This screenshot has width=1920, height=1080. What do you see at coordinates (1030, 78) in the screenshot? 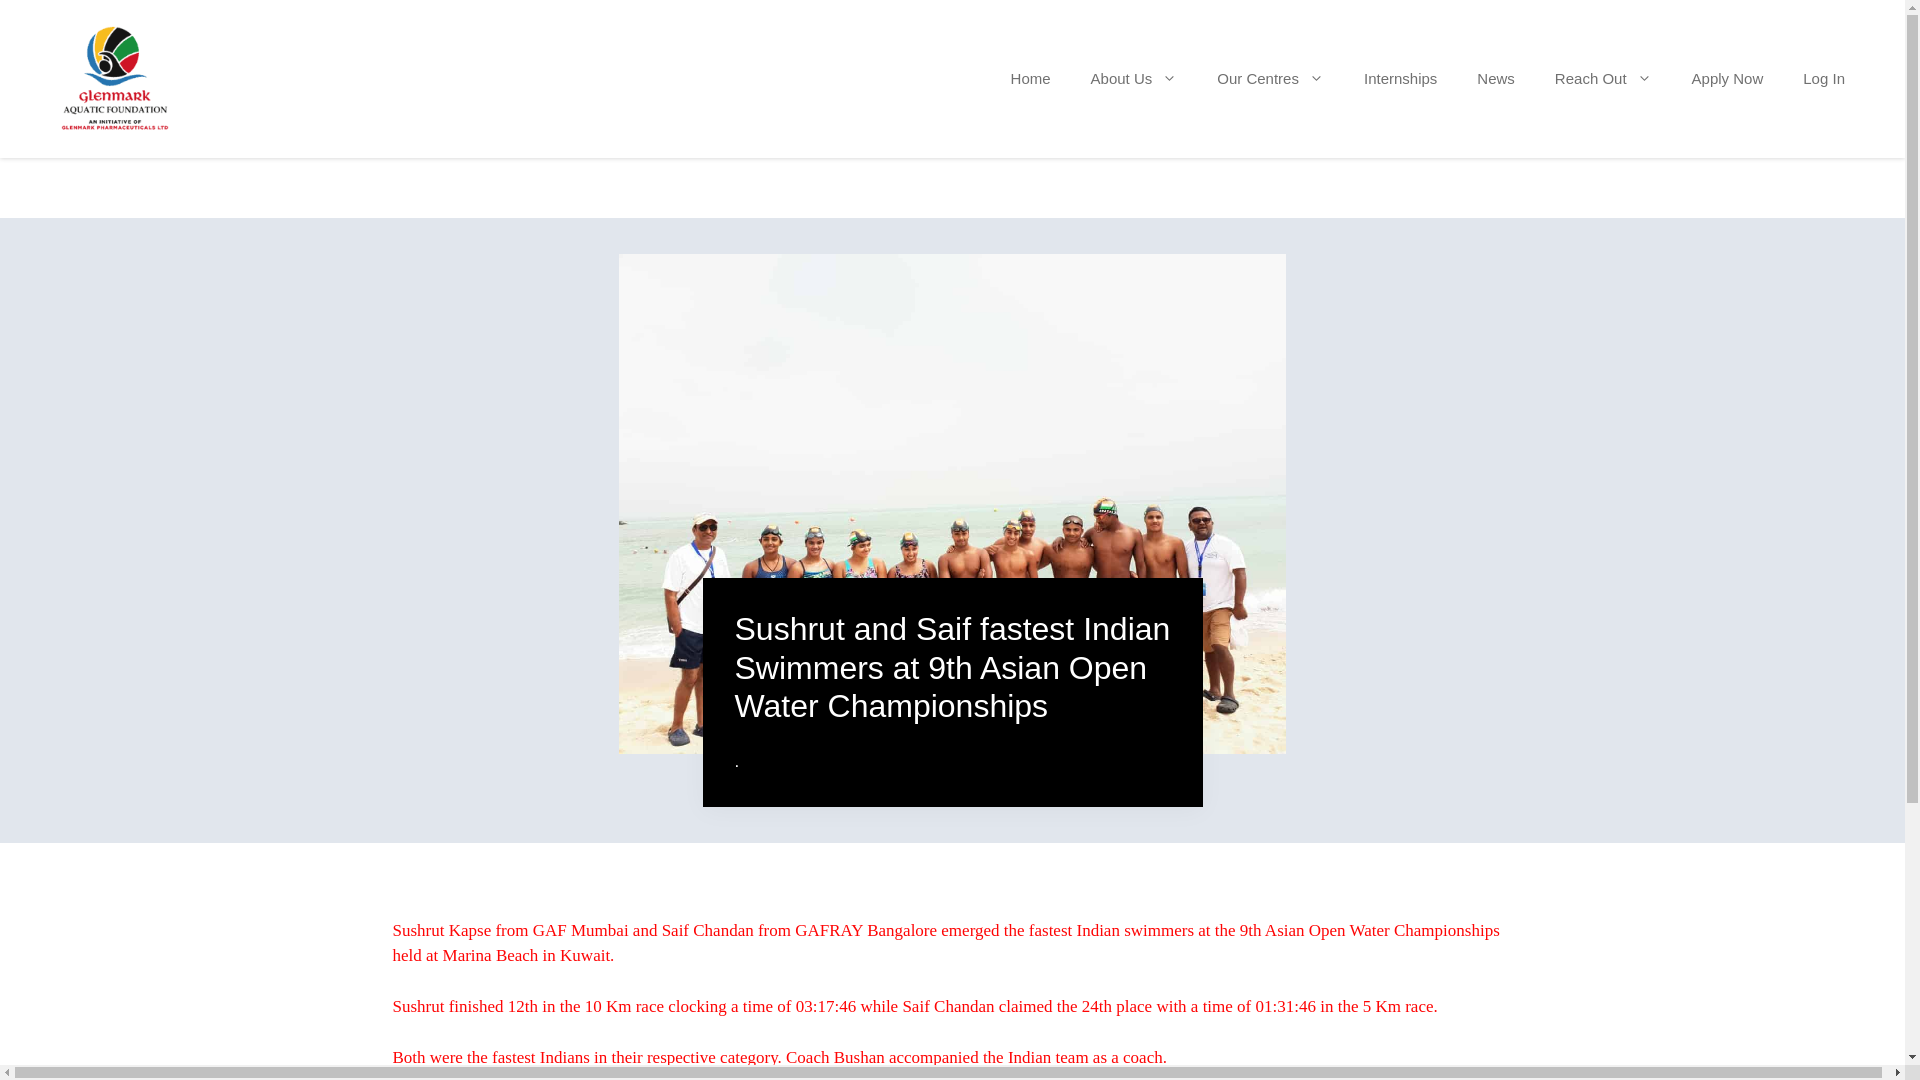
I see `Home` at bounding box center [1030, 78].